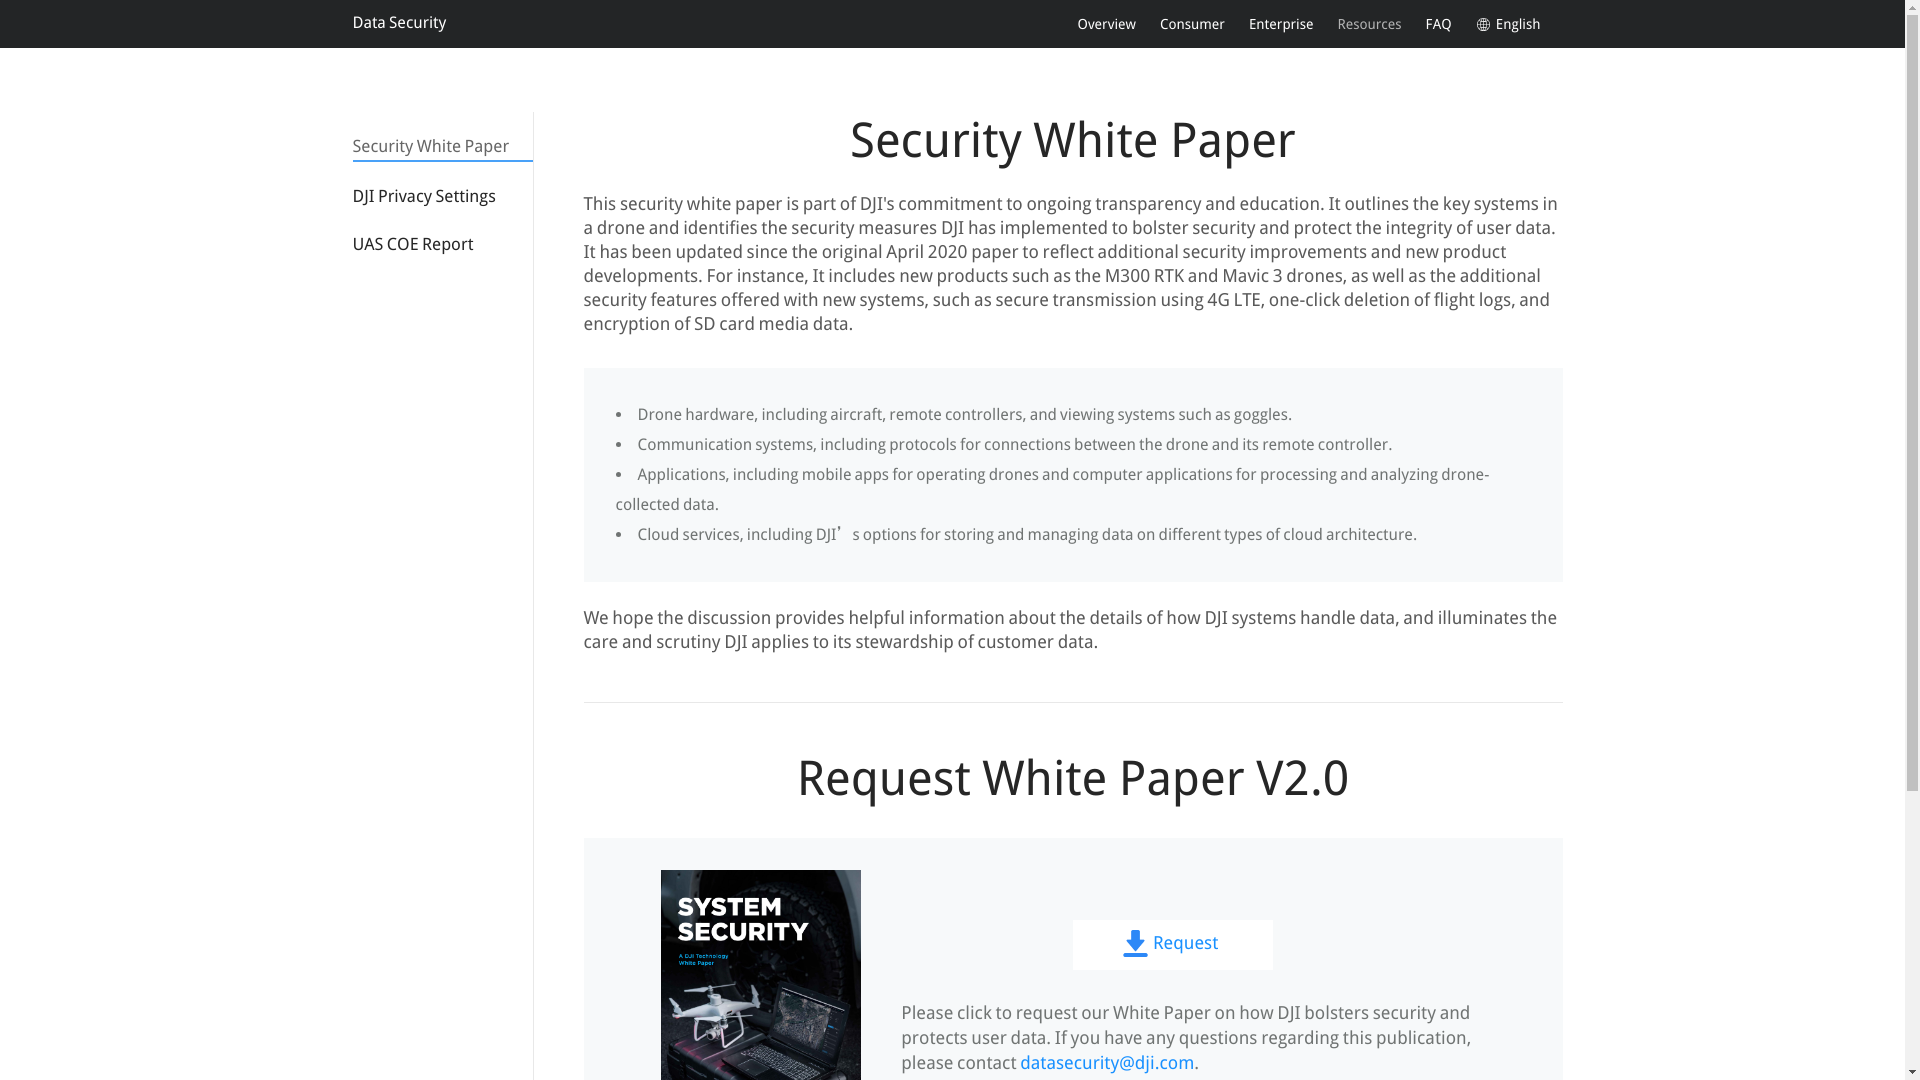 This screenshot has height=1080, width=1920. I want to click on Overview, so click(1106, 24).